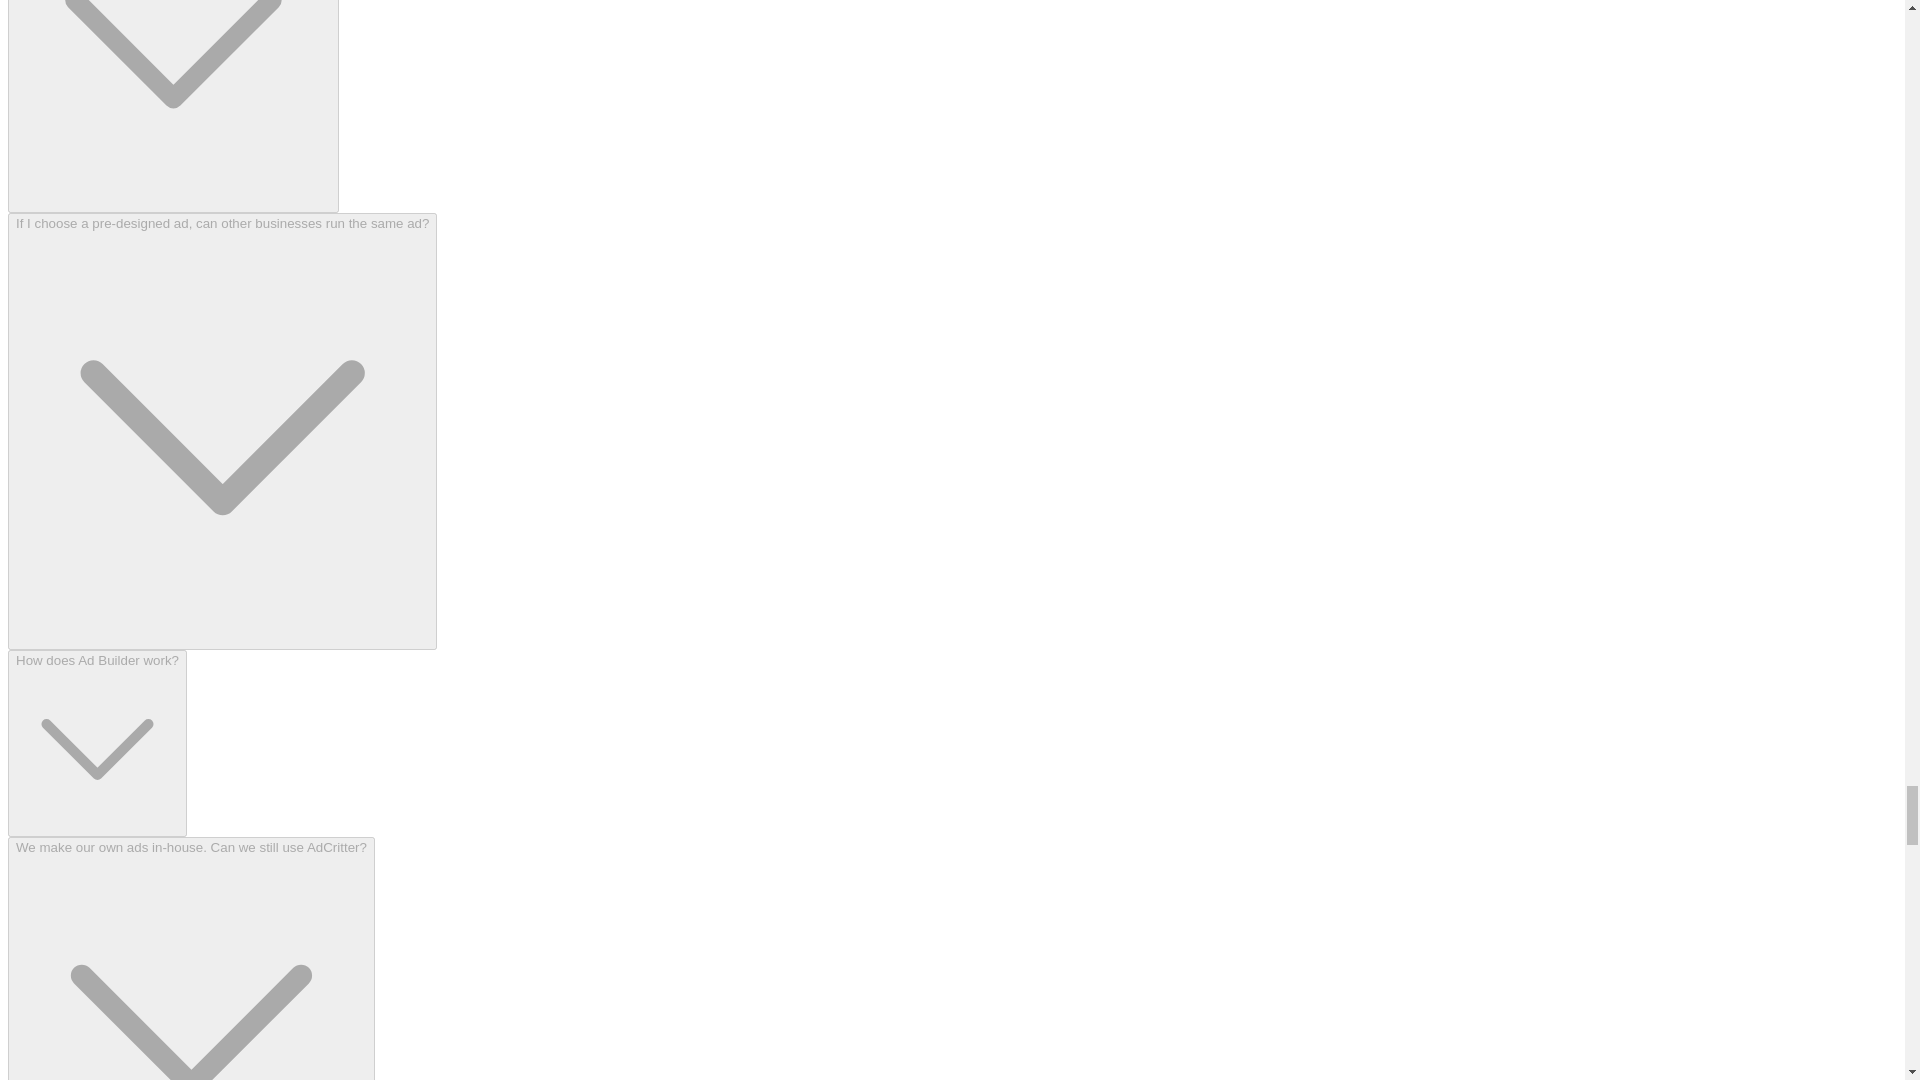 The image size is (1920, 1080). I want to click on Do you have pre-designed ads for my business type?, so click(173, 106).